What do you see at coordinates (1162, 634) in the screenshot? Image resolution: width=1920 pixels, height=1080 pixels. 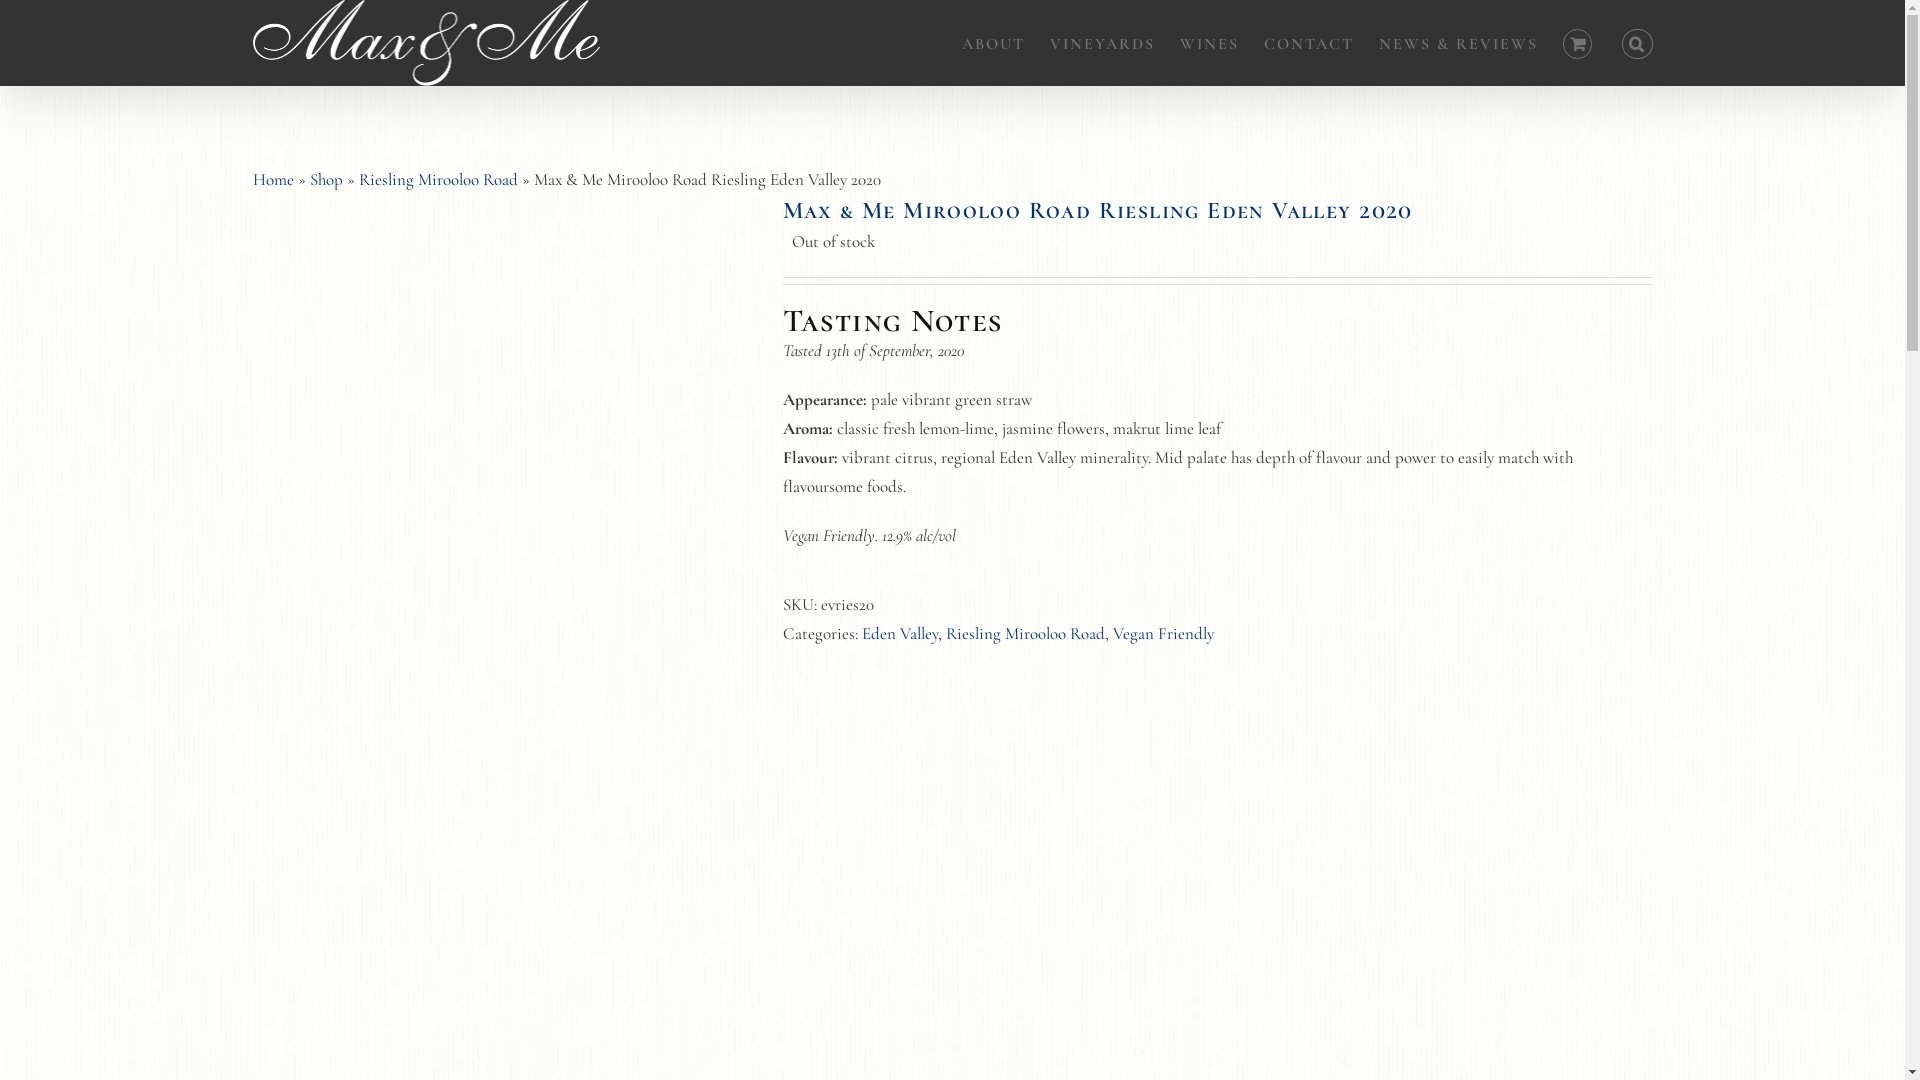 I see `Vegan Friendly` at bounding box center [1162, 634].